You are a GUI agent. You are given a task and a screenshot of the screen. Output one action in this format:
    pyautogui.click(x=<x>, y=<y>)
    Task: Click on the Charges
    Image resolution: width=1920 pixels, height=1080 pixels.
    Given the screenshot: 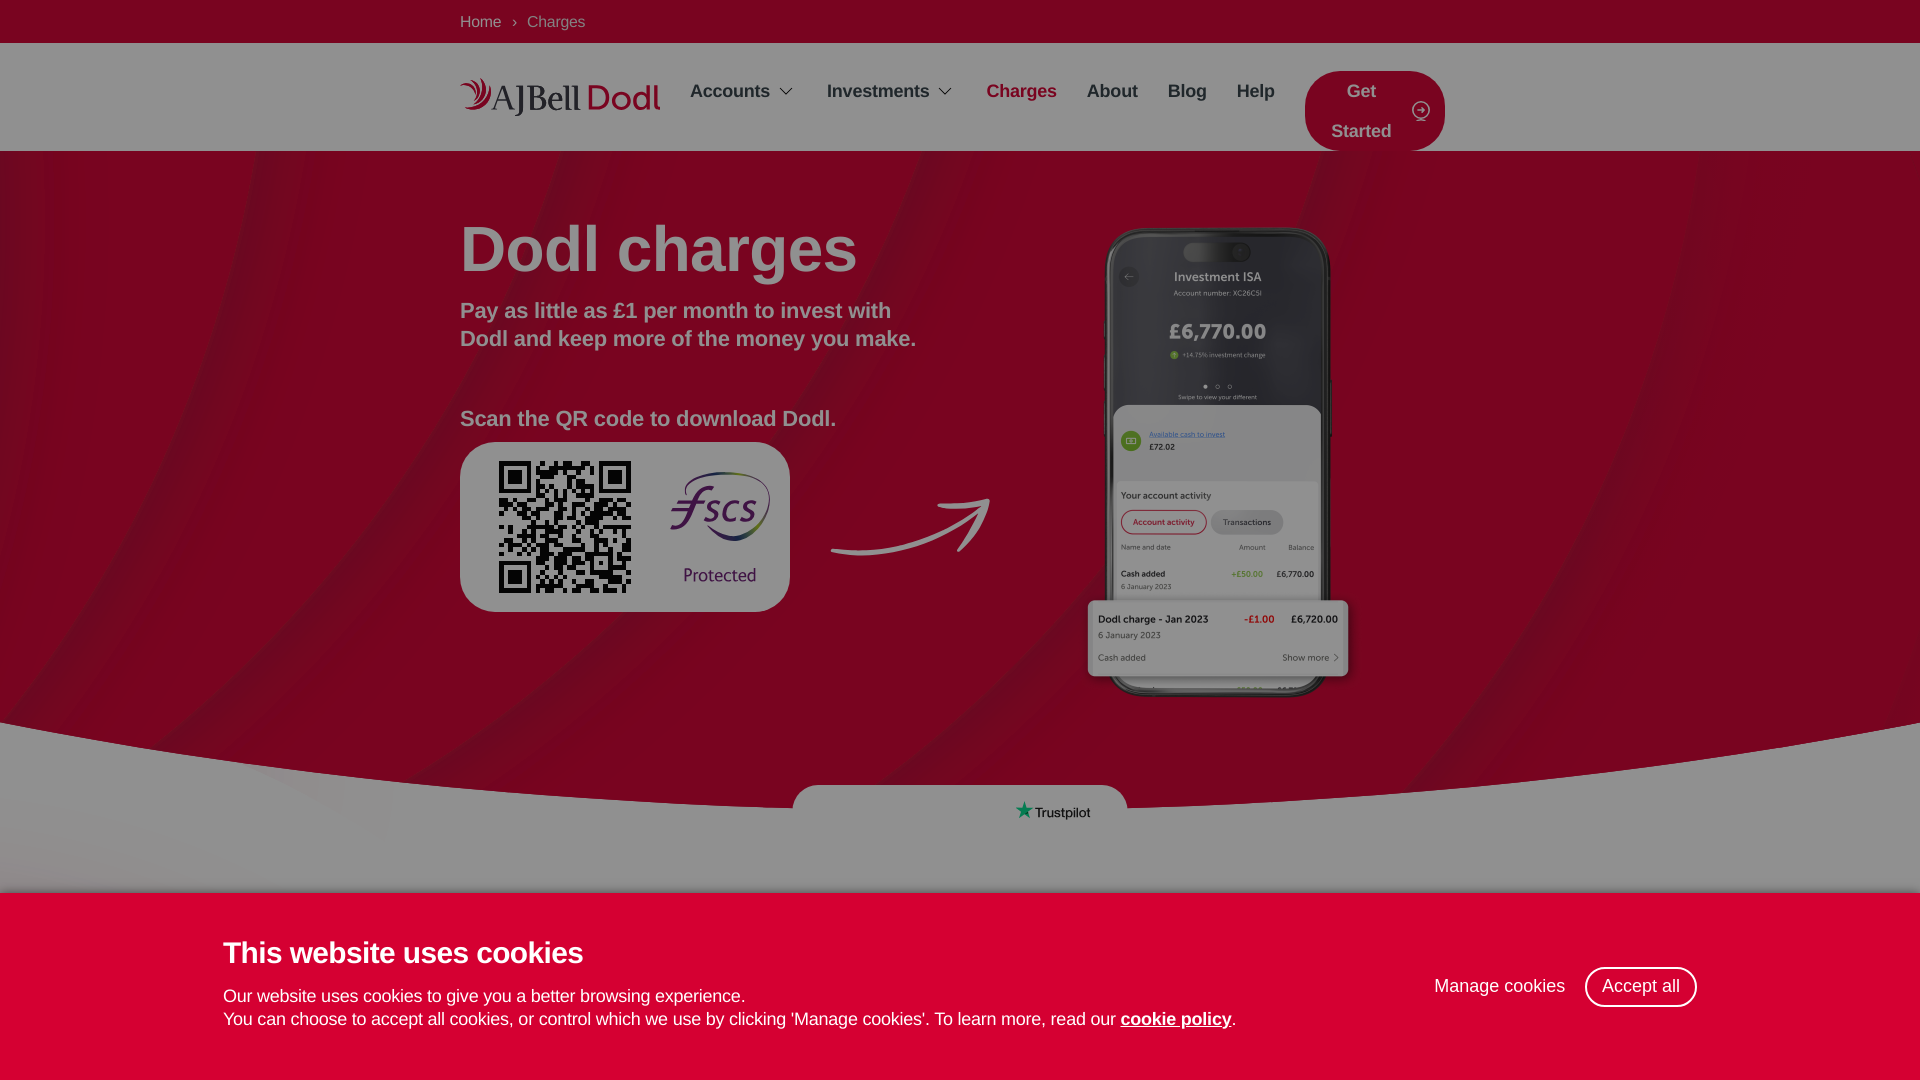 What is the action you would take?
    pyautogui.click(x=1021, y=91)
    